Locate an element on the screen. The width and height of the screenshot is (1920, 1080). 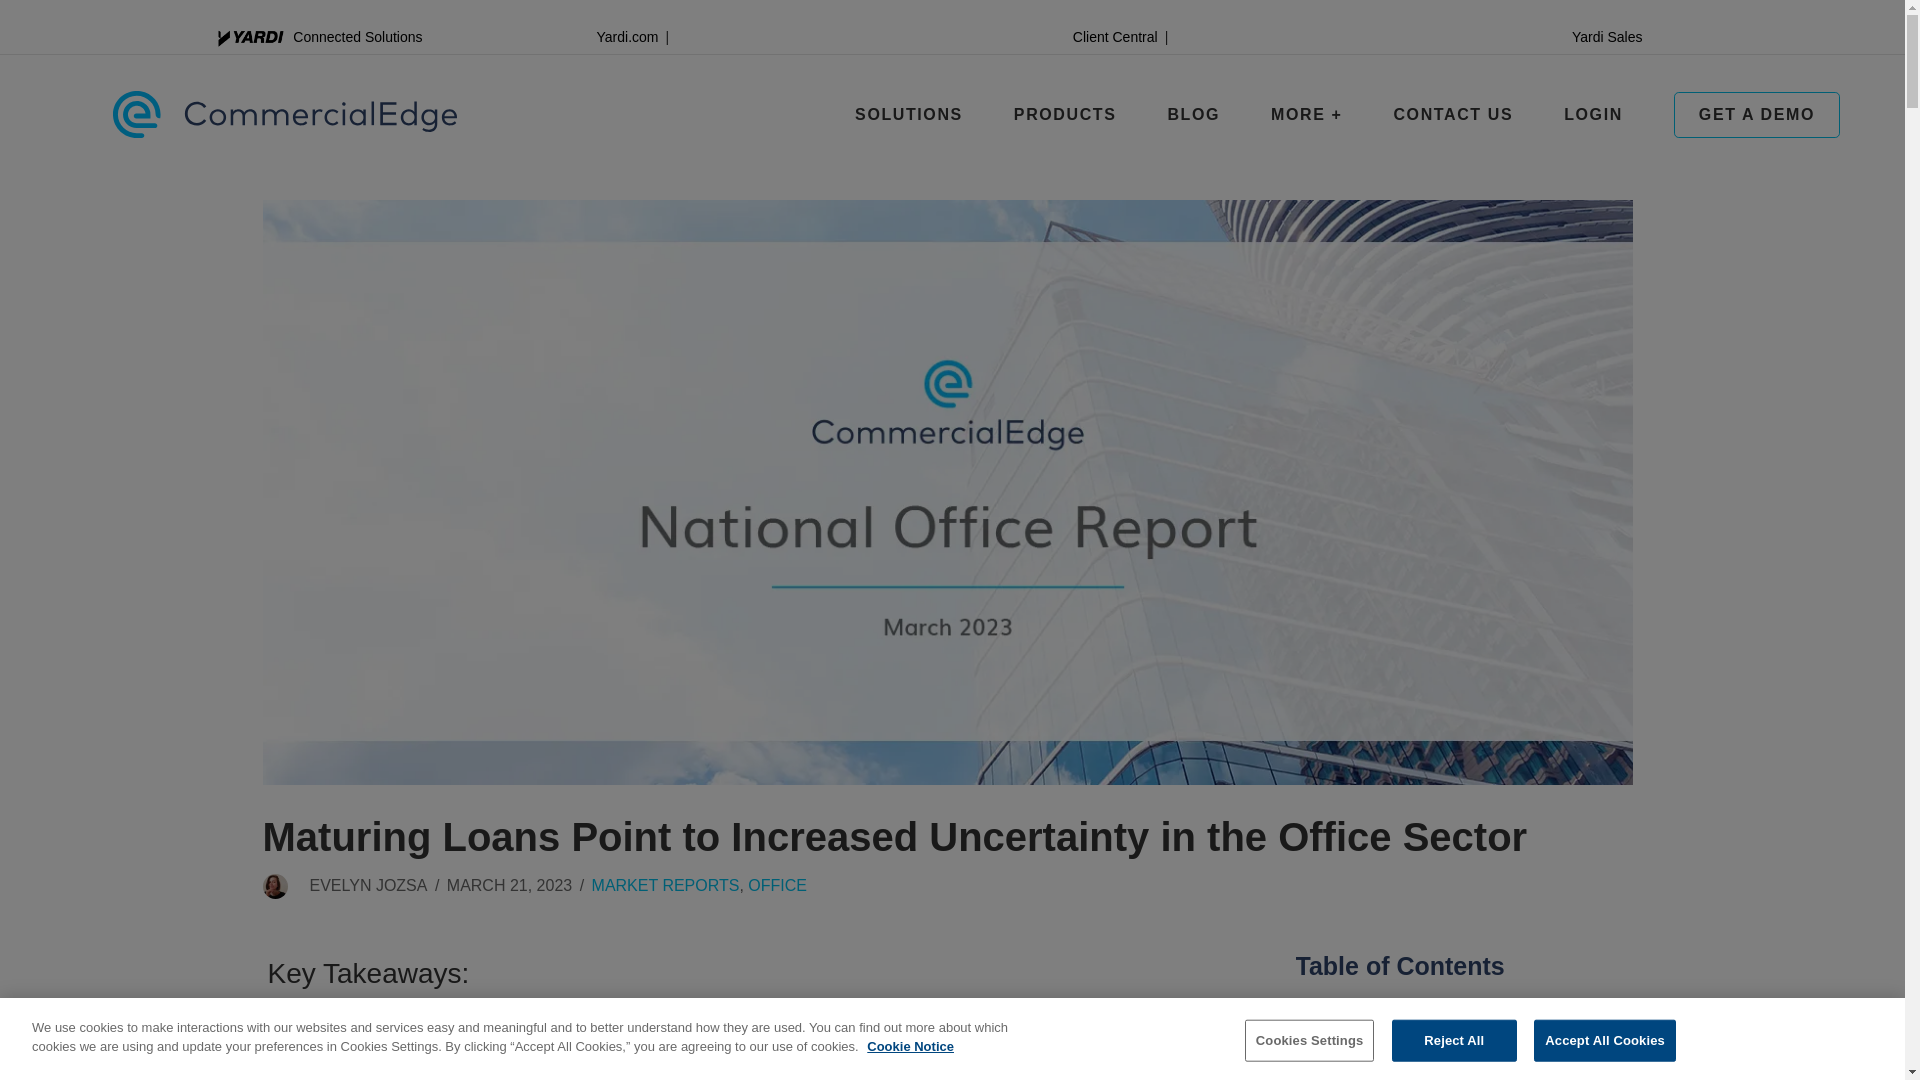
OFFICE is located at coordinates (1193, 114).